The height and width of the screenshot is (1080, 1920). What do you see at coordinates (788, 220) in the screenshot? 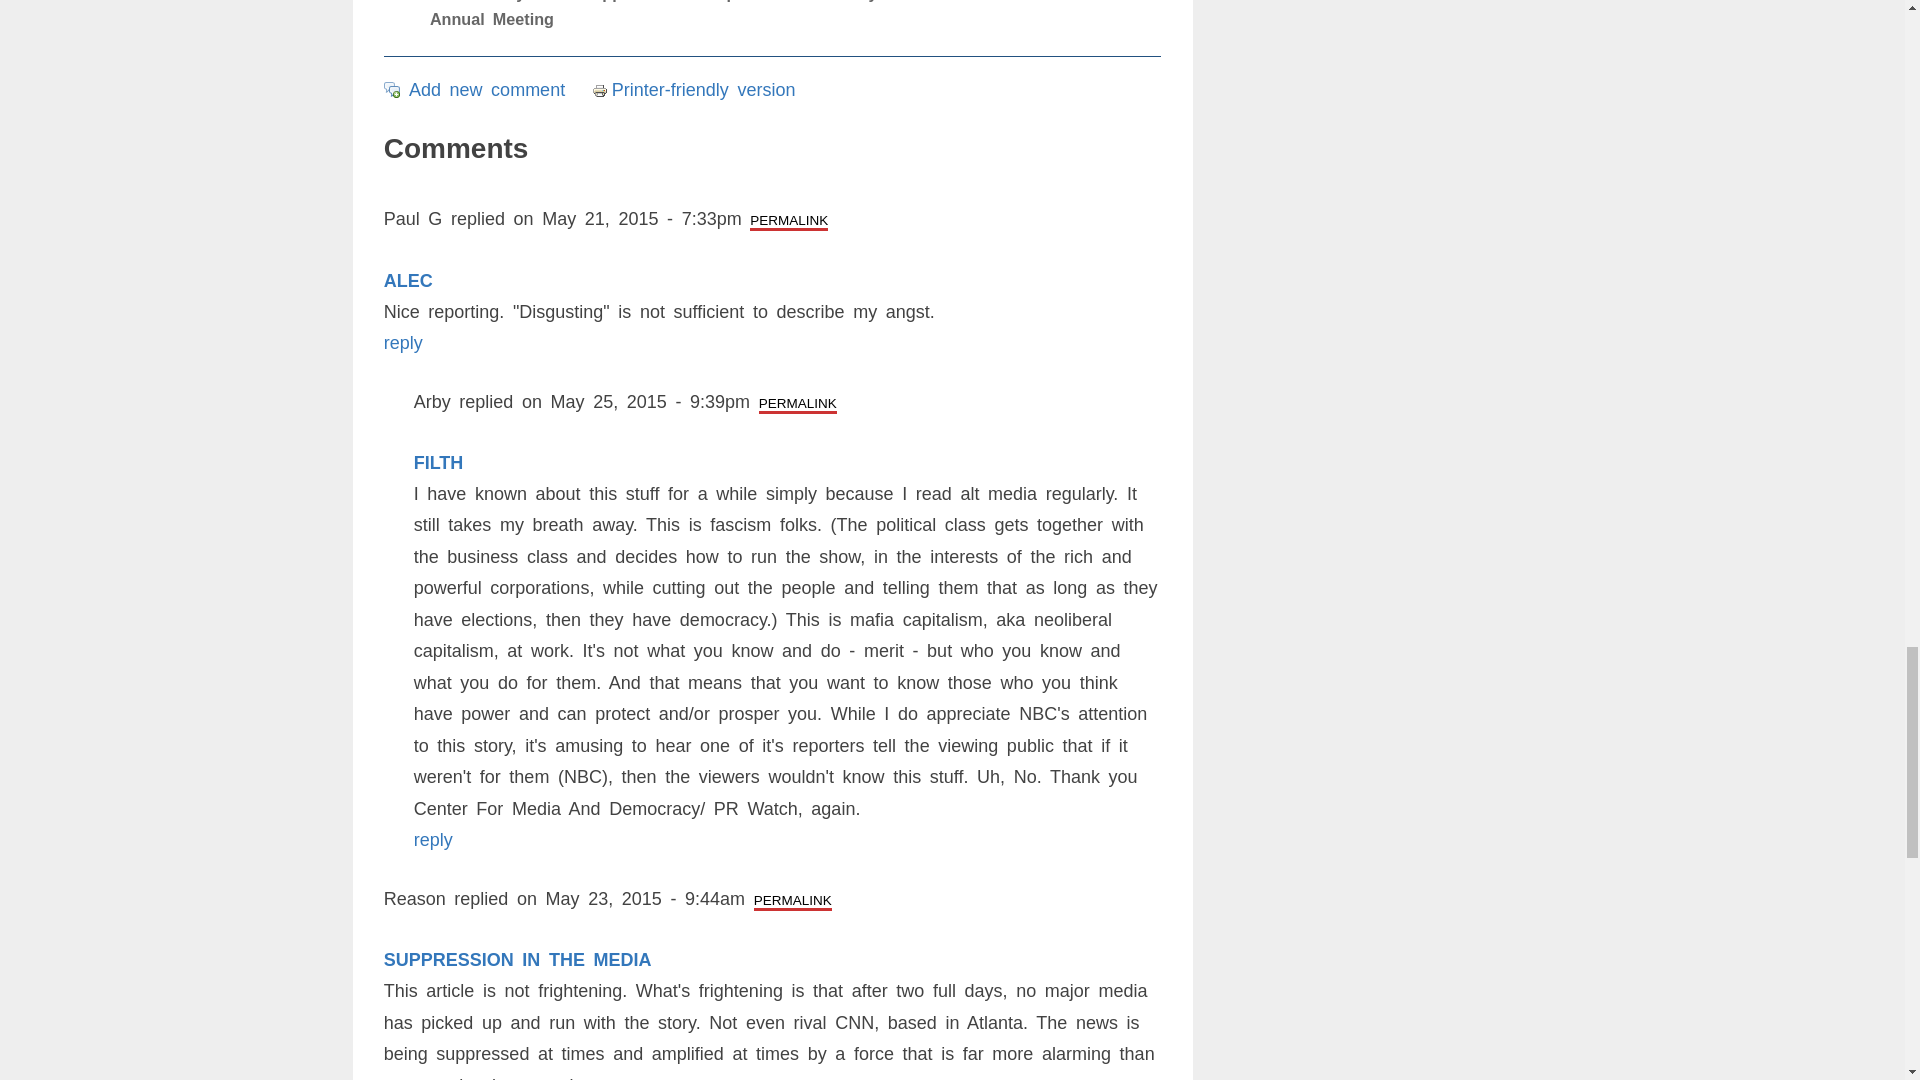
I see `PERMALINK` at bounding box center [788, 220].